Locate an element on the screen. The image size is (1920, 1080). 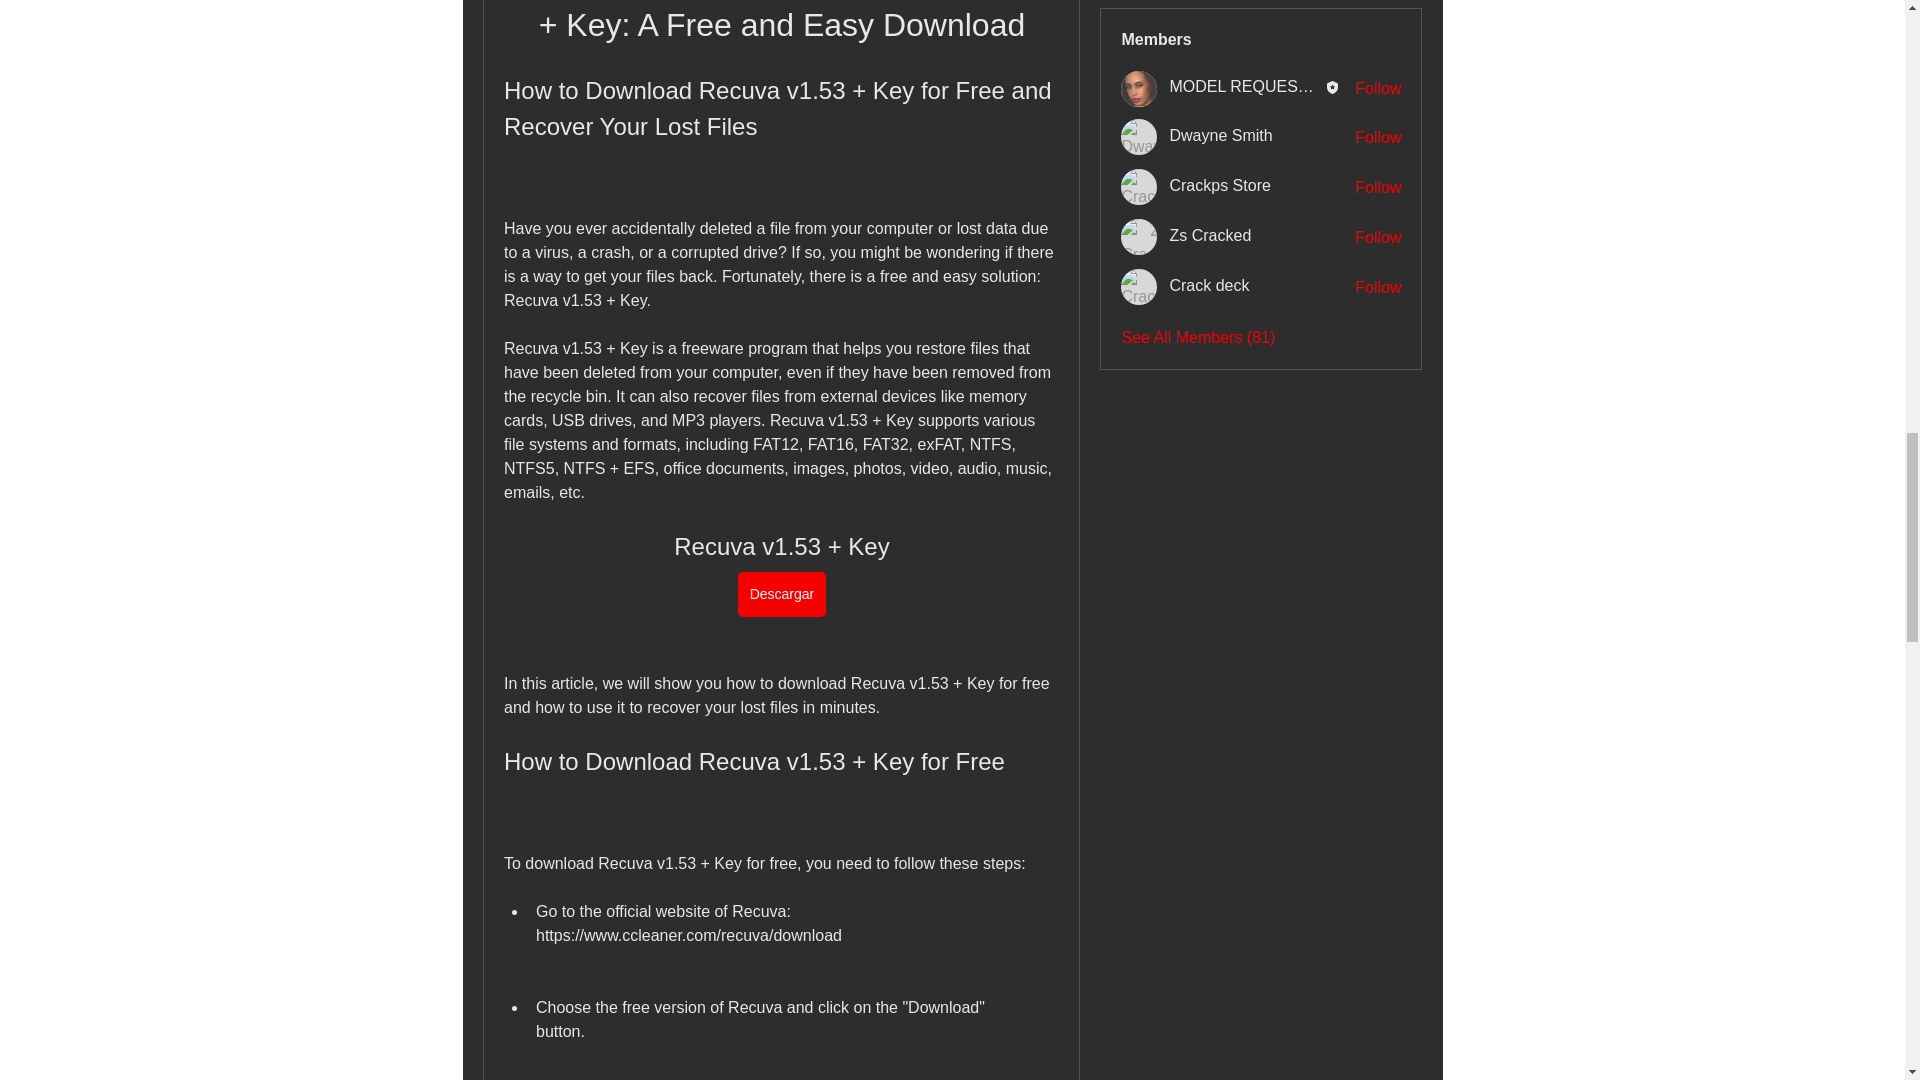
Descargar is located at coordinates (781, 594).